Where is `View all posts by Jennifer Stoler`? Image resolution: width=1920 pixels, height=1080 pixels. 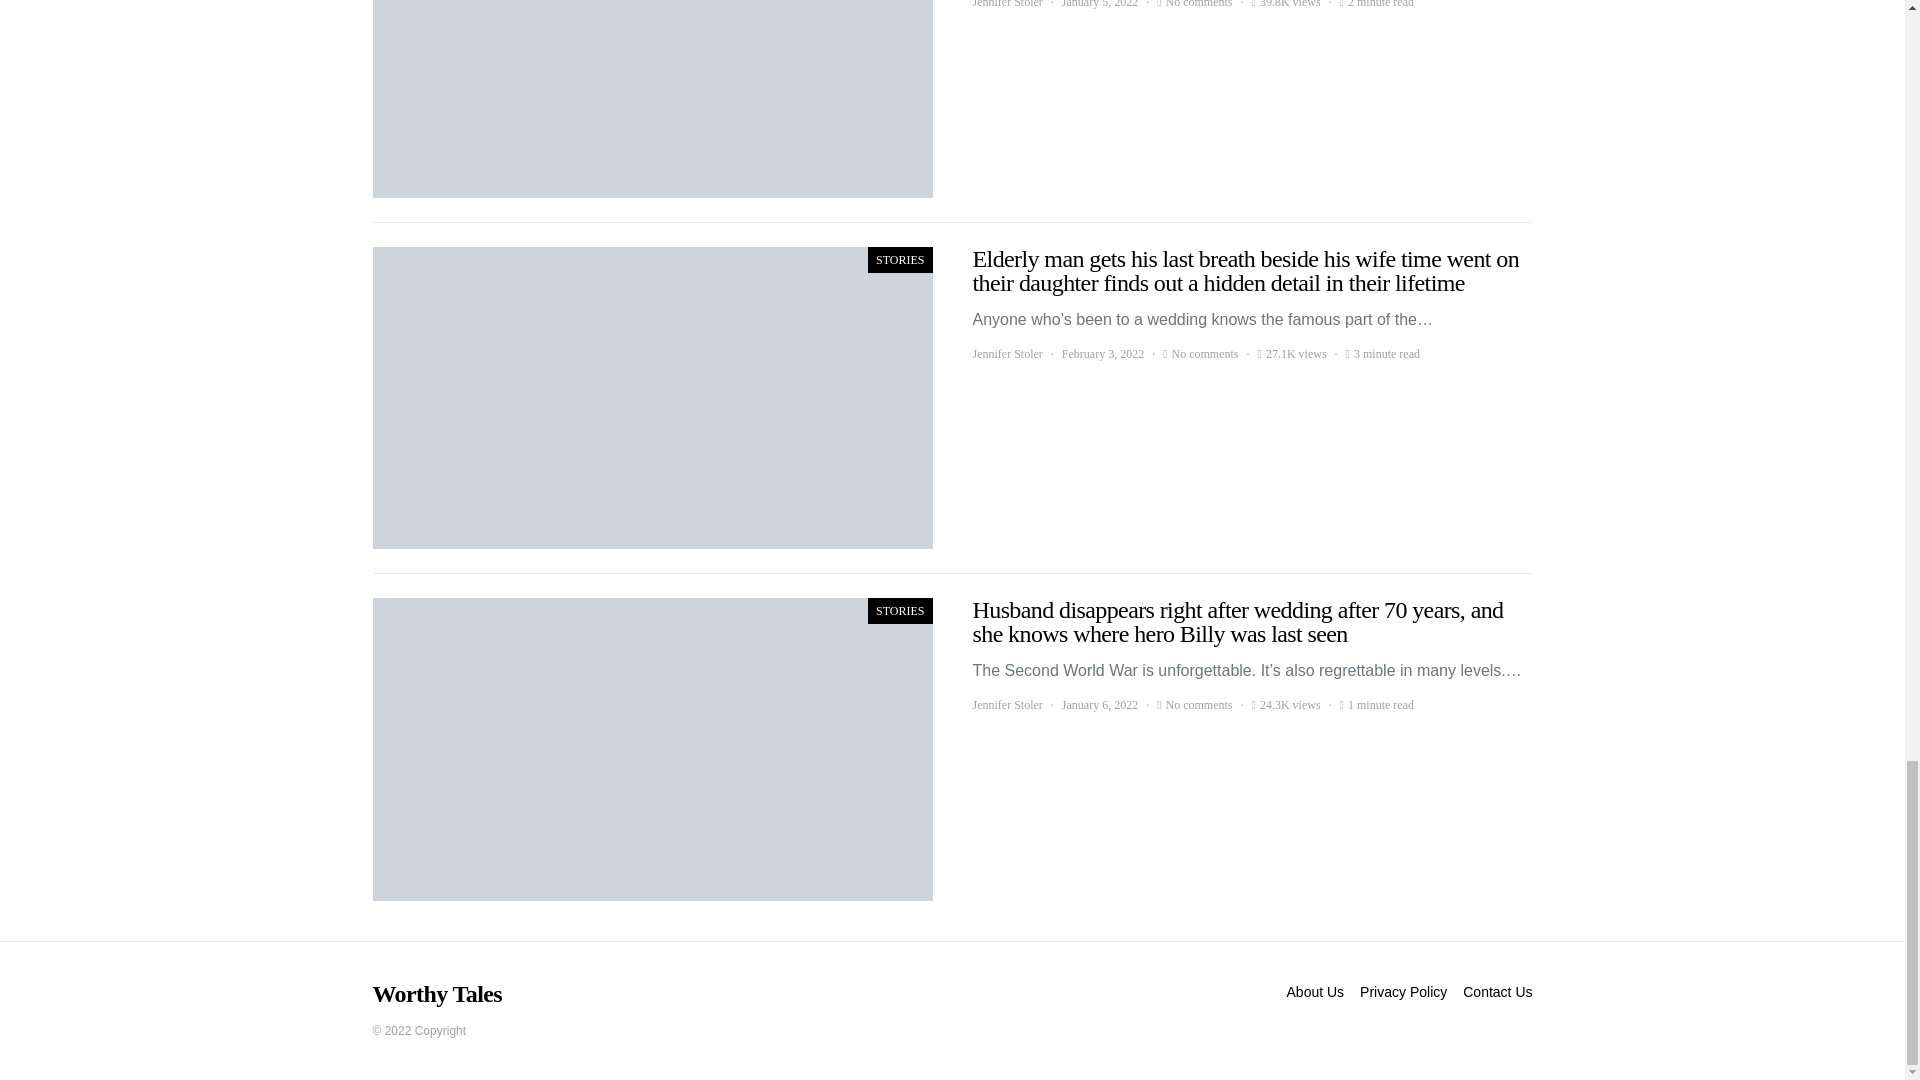 View all posts by Jennifer Stoler is located at coordinates (1006, 353).